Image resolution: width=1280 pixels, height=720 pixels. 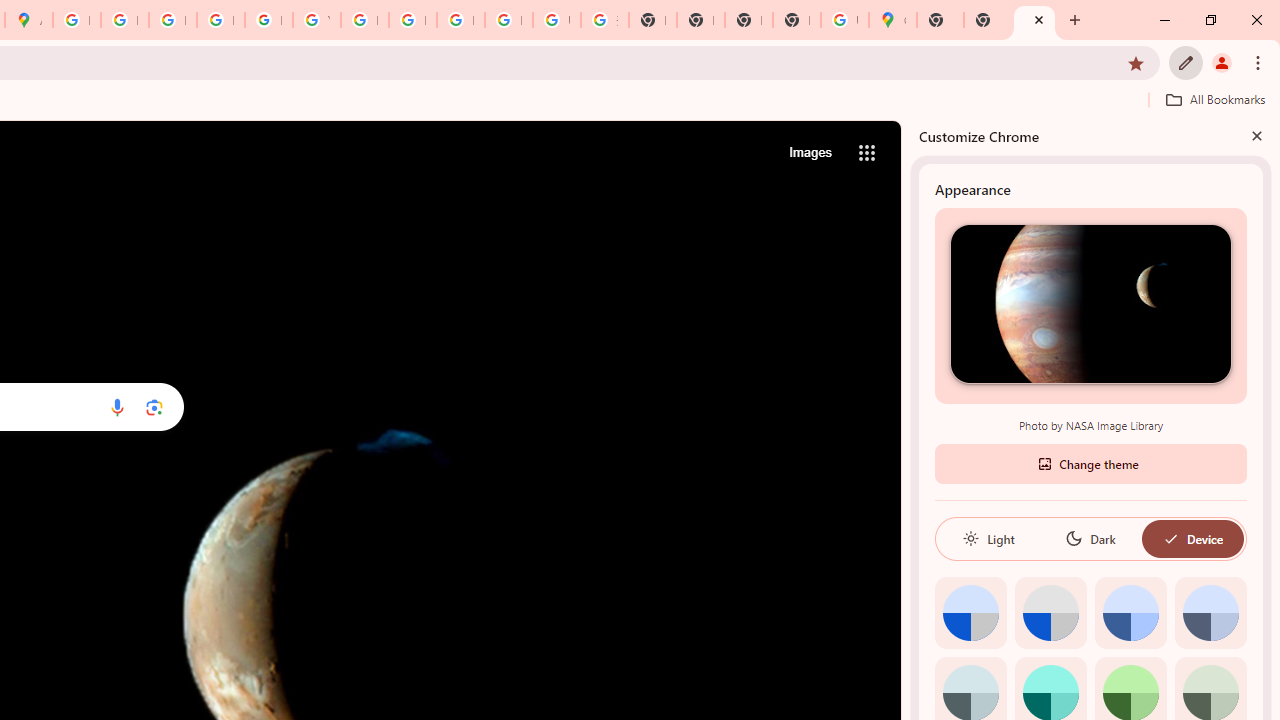 I want to click on Privacy Help Center - Policies Help, so click(x=124, y=20).